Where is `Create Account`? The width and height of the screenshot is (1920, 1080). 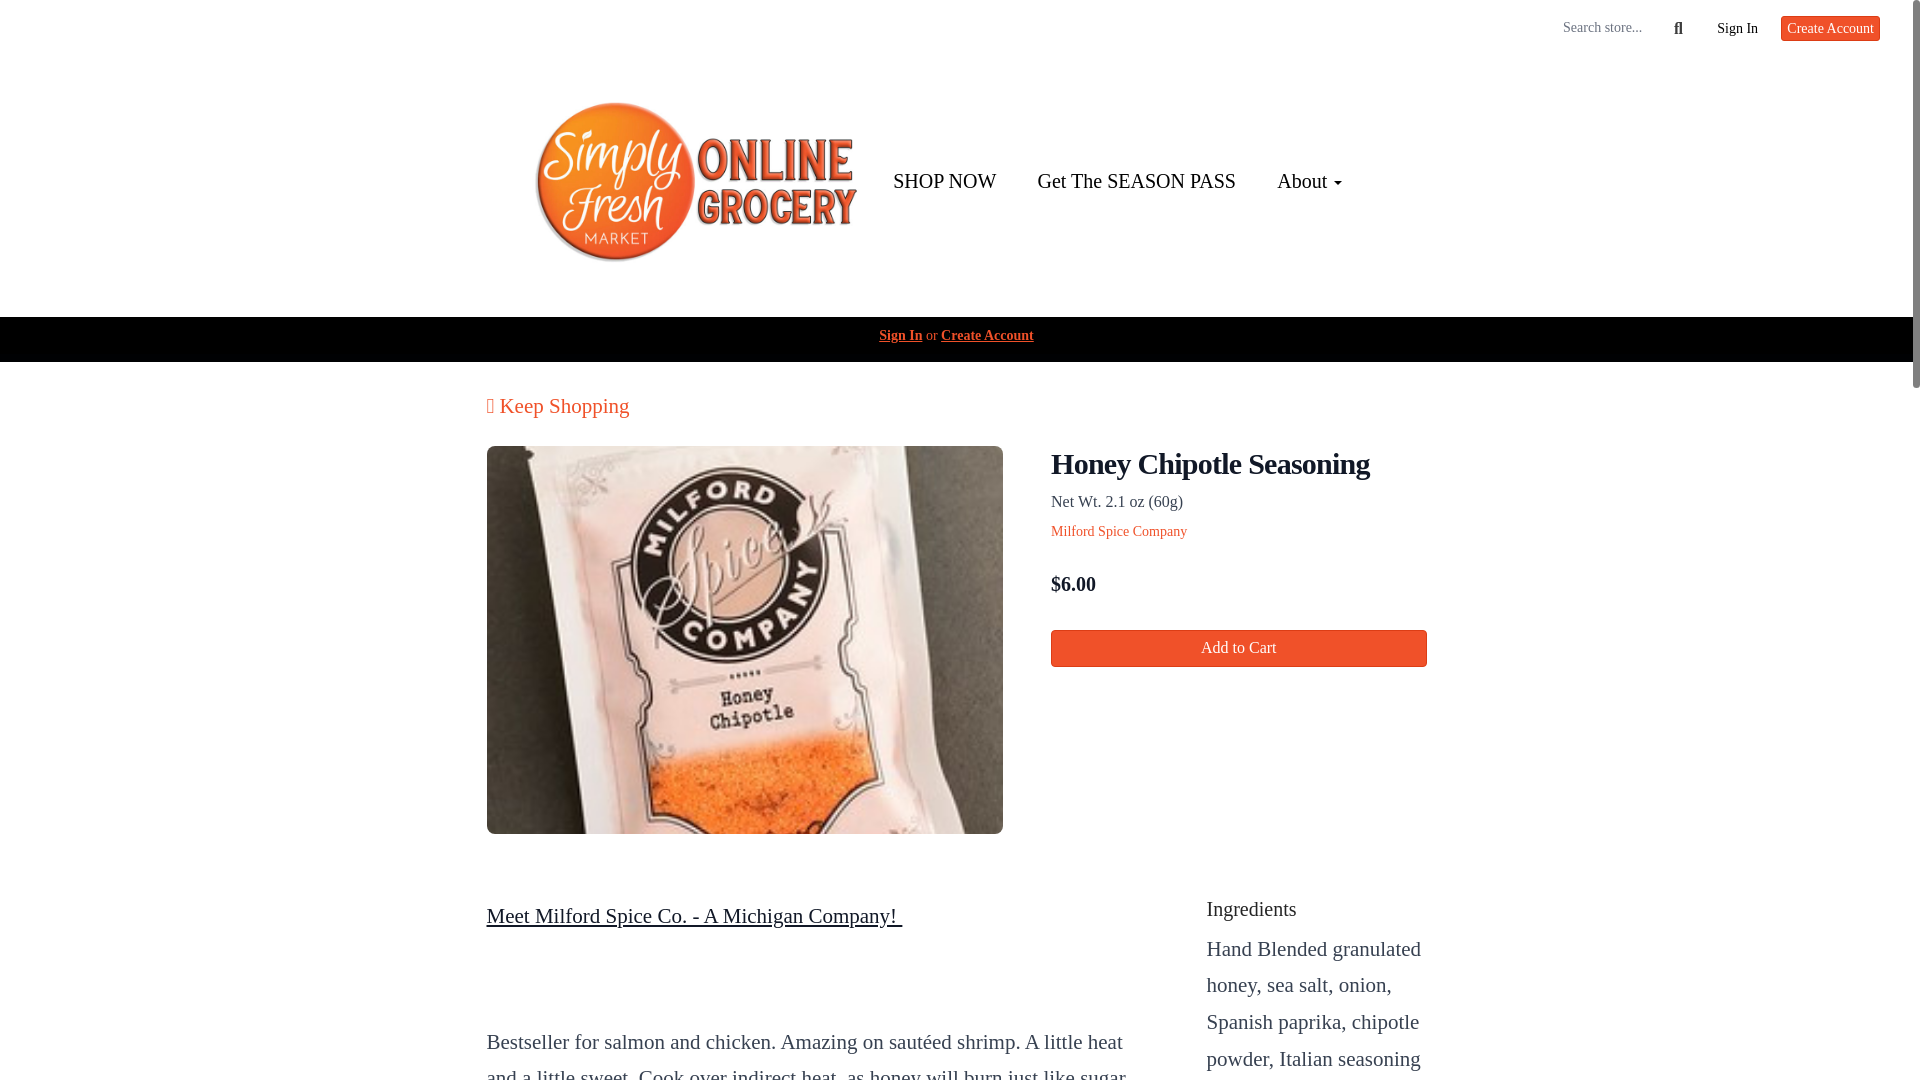
Create Account is located at coordinates (1830, 28).